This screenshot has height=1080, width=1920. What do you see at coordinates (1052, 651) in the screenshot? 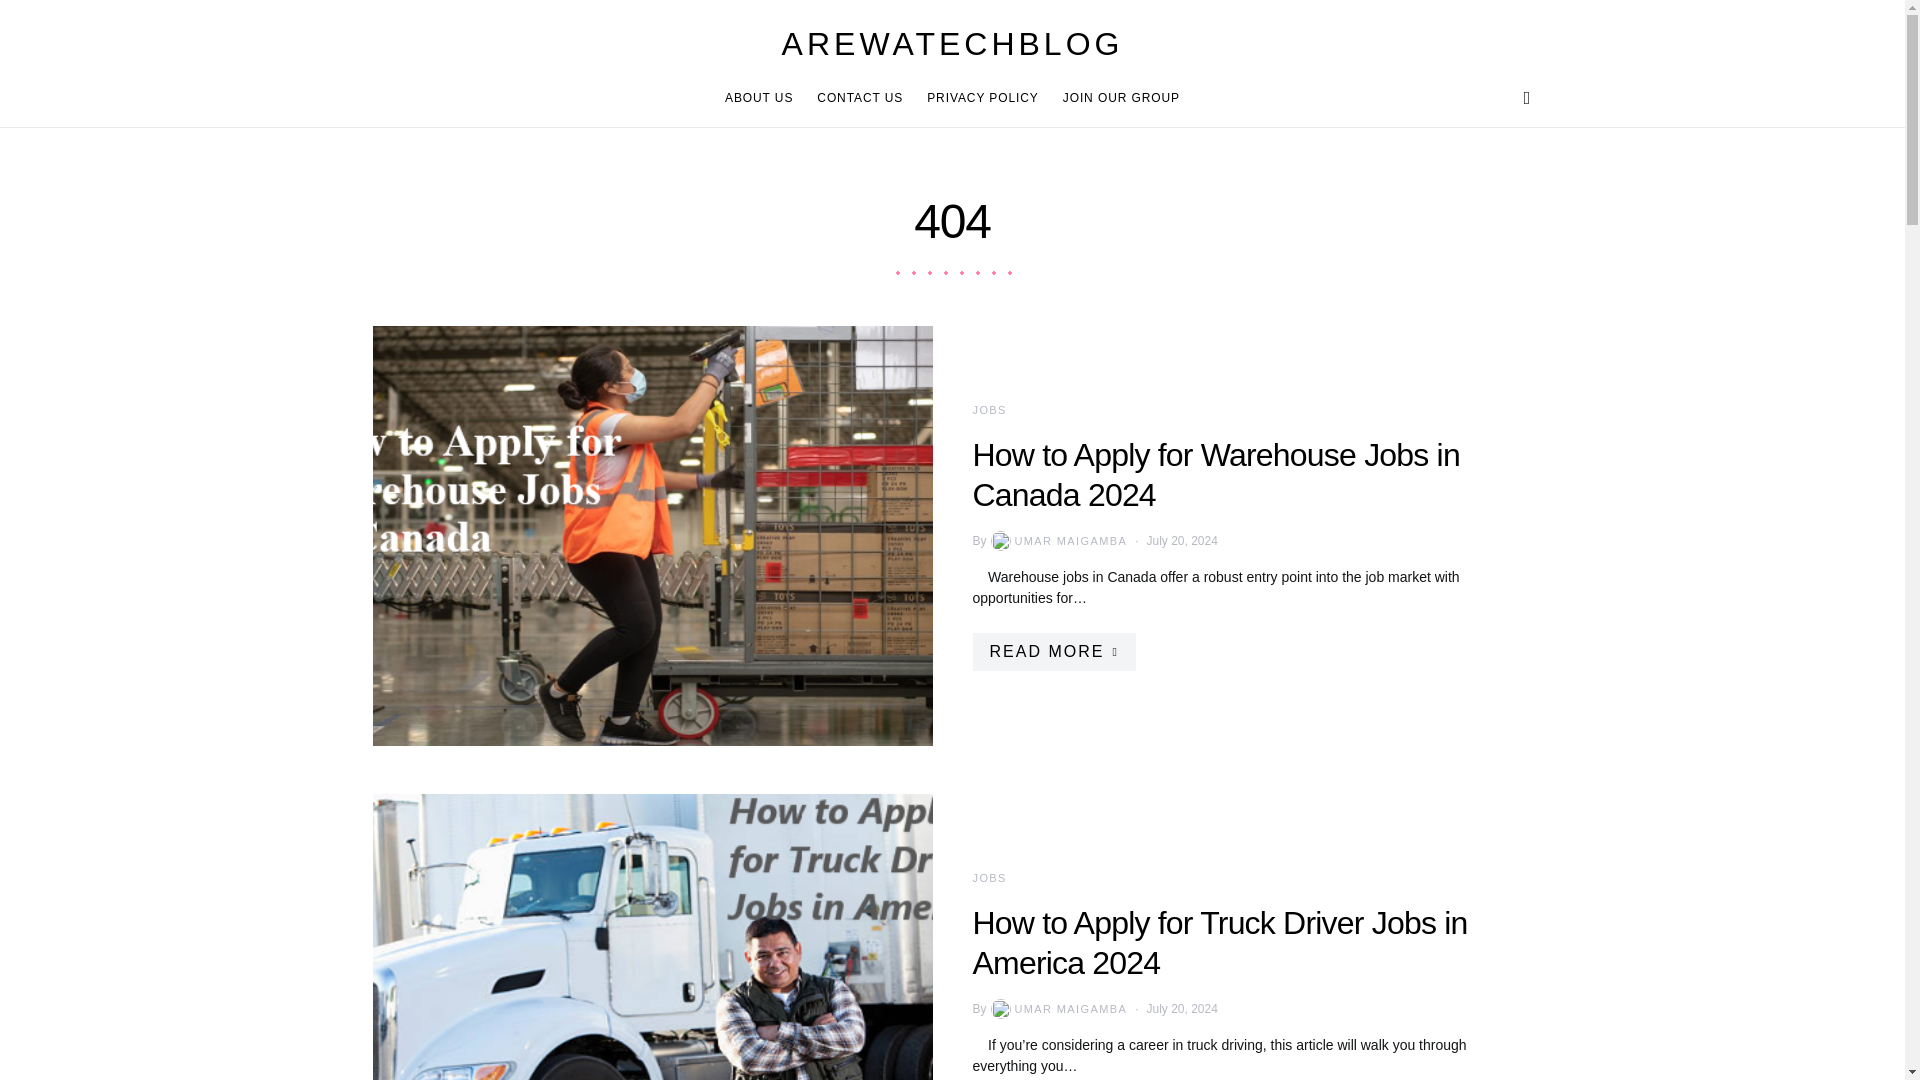
I see `READ MORE` at bounding box center [1052, 651].